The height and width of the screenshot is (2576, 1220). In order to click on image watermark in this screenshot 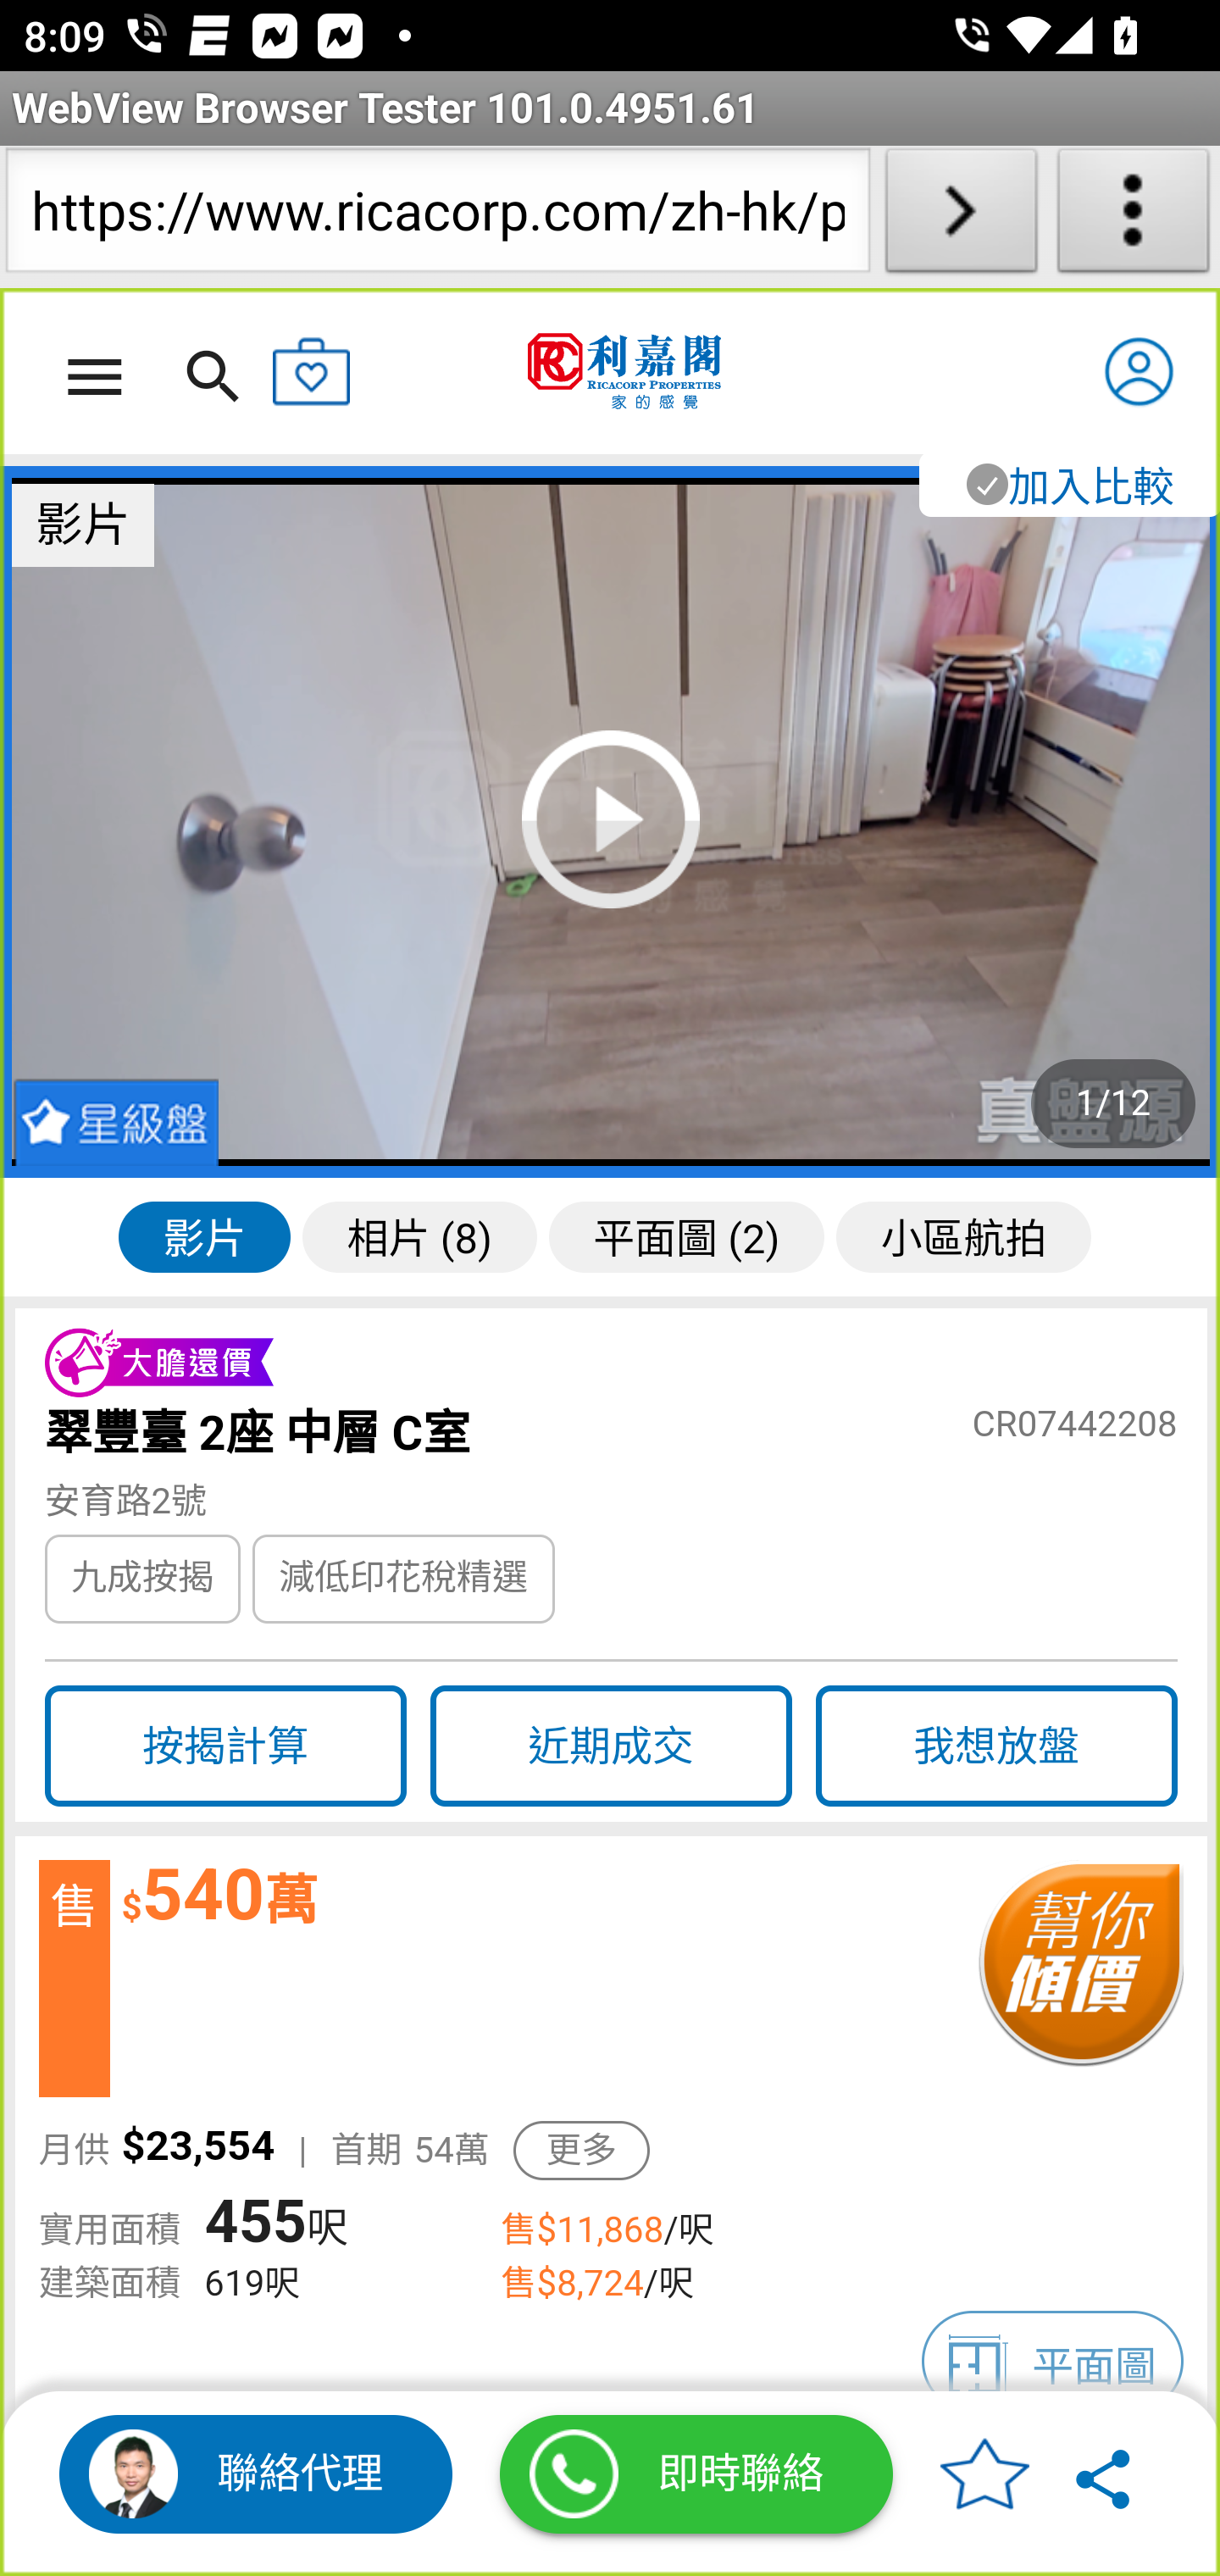, I will do `click(612, 822)`.